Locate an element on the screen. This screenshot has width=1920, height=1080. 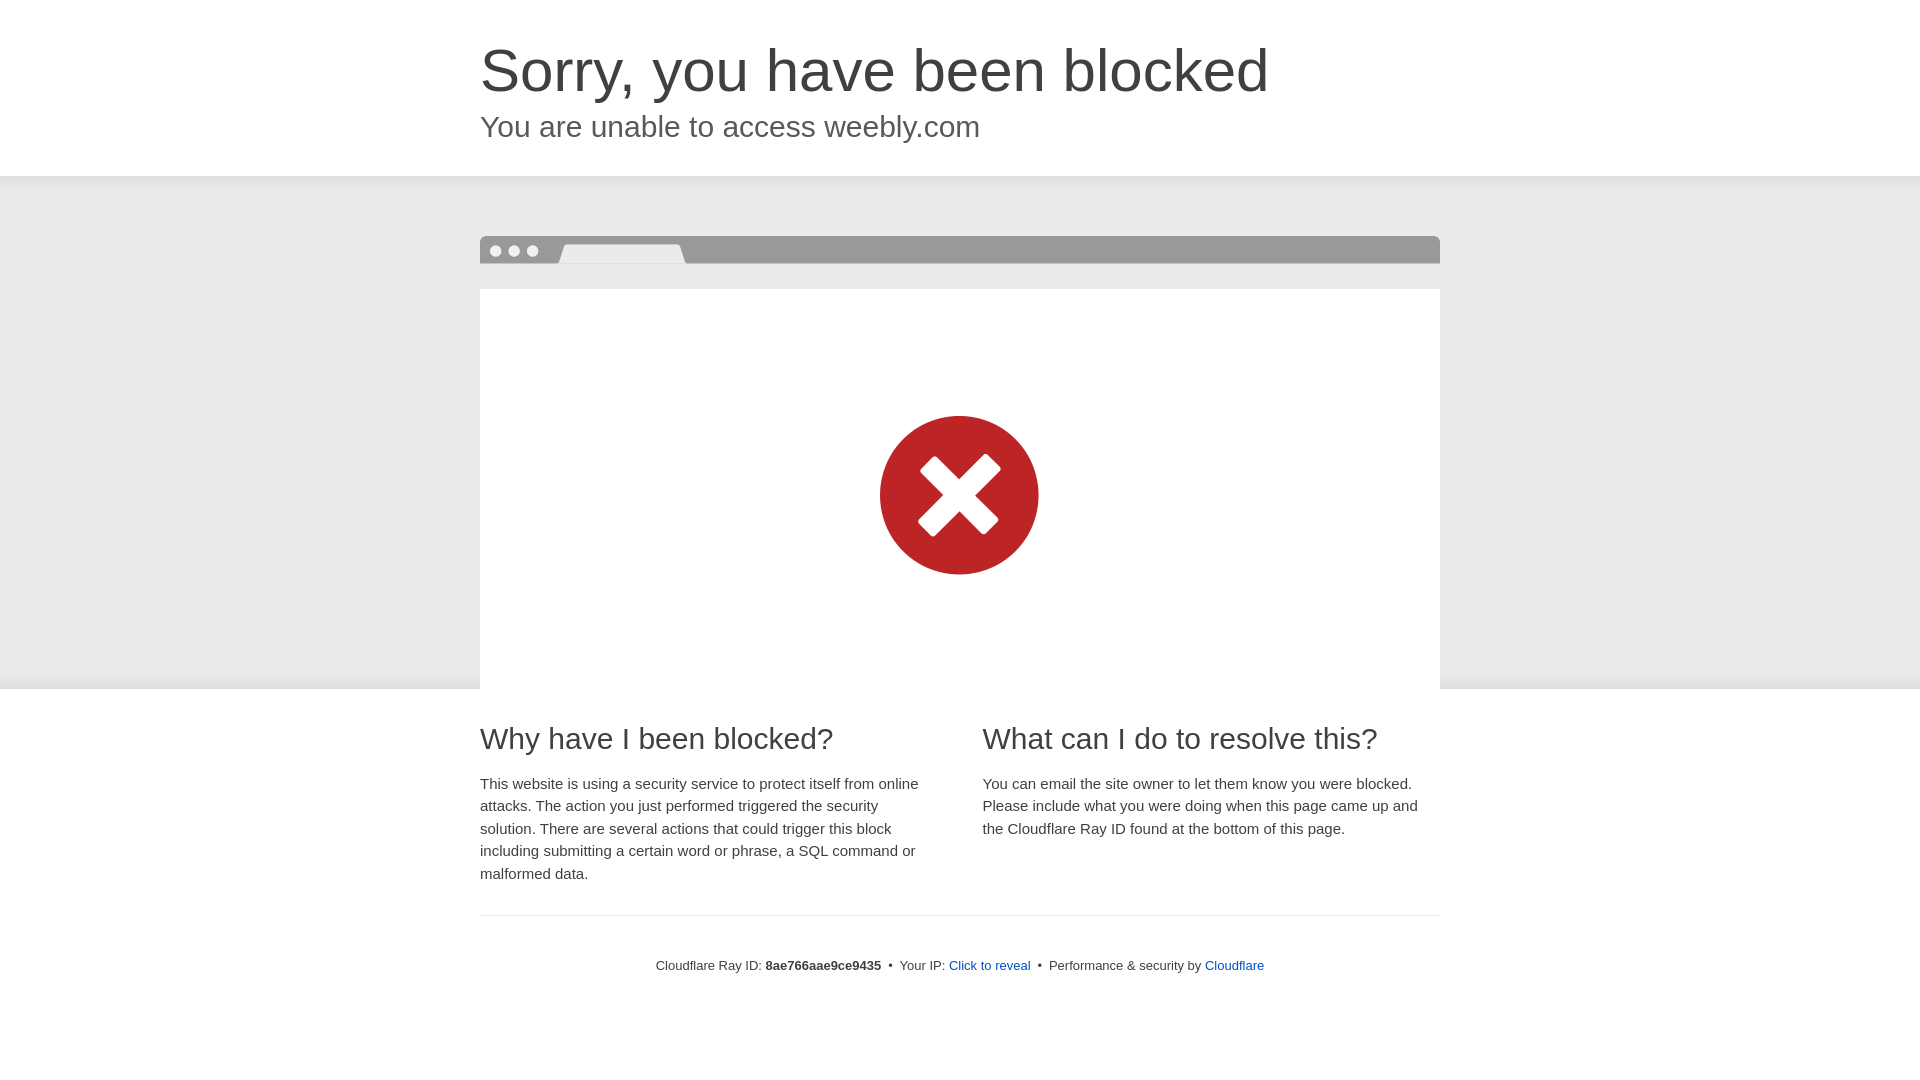
Cloudflare is located at coordinates (1234, 965).